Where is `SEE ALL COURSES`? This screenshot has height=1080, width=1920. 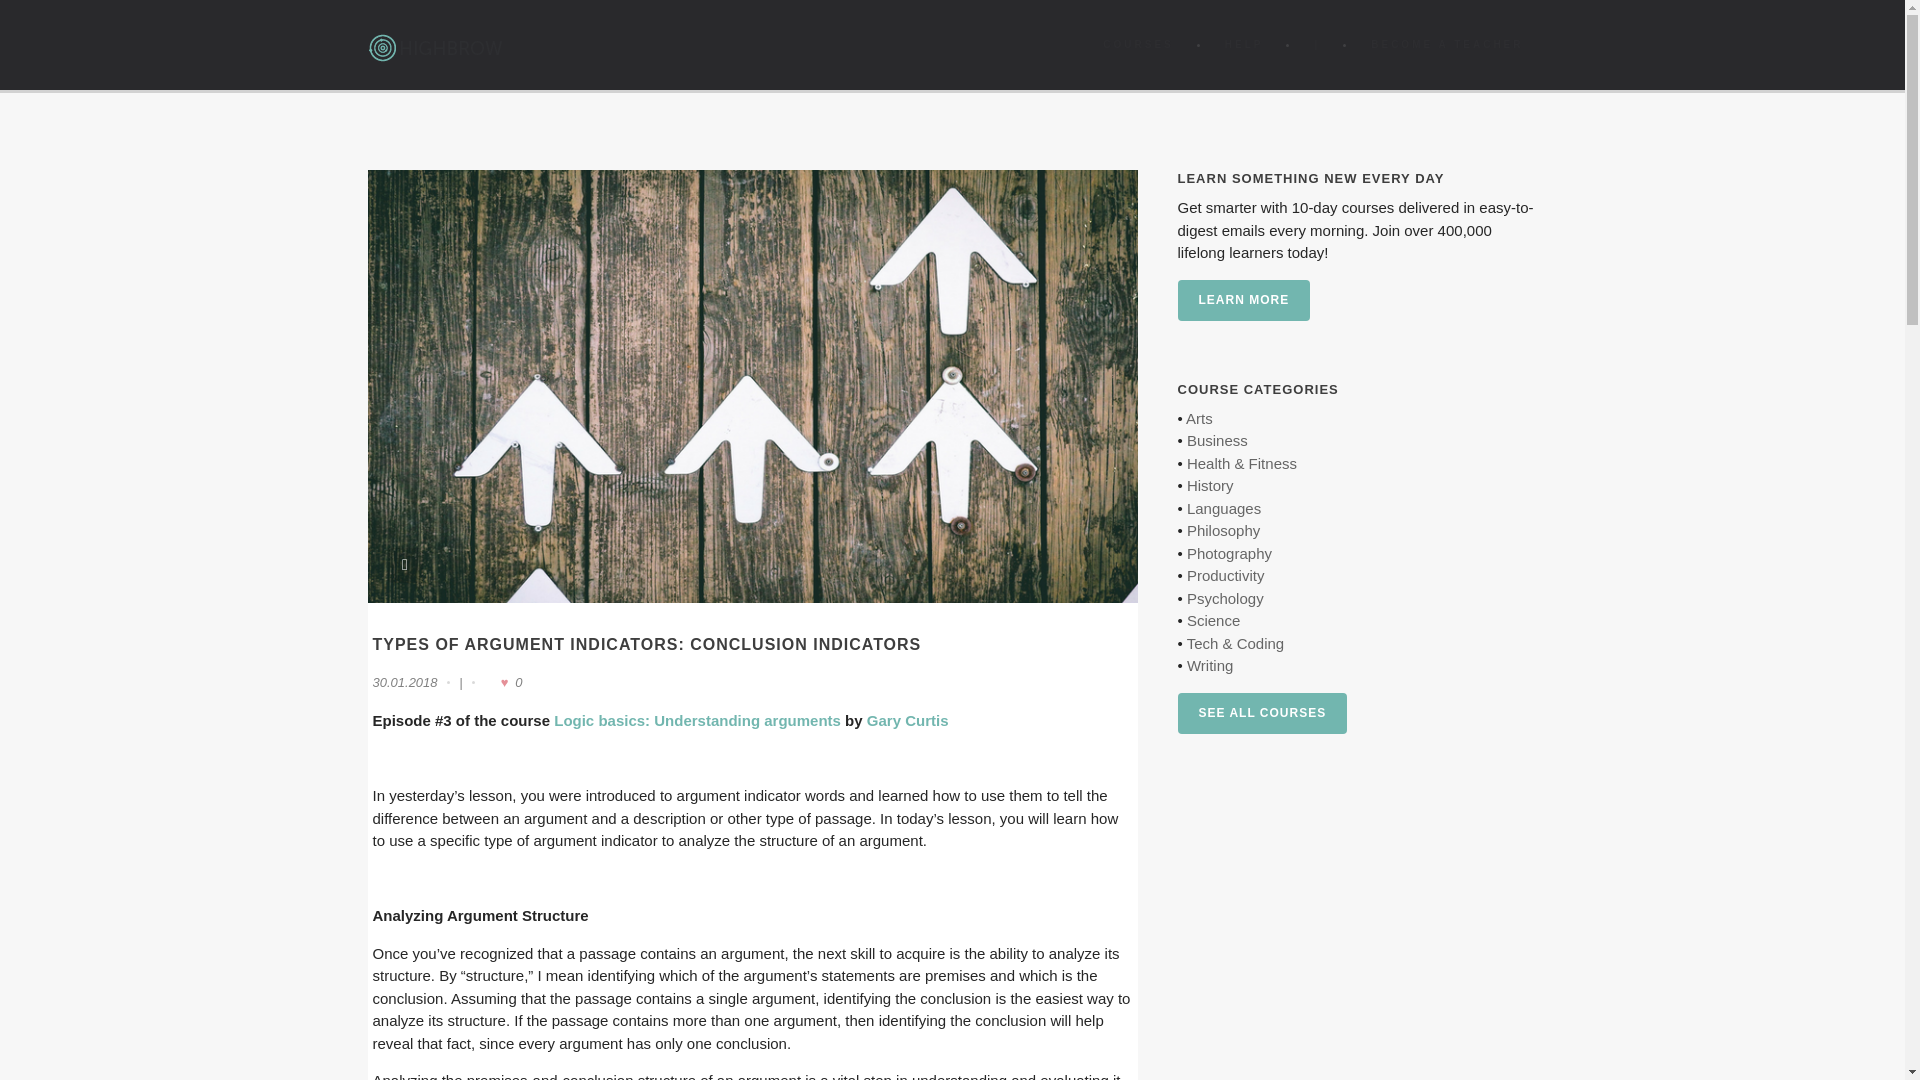
SEE ALL COURSES is located at coordinates (1262, 714).